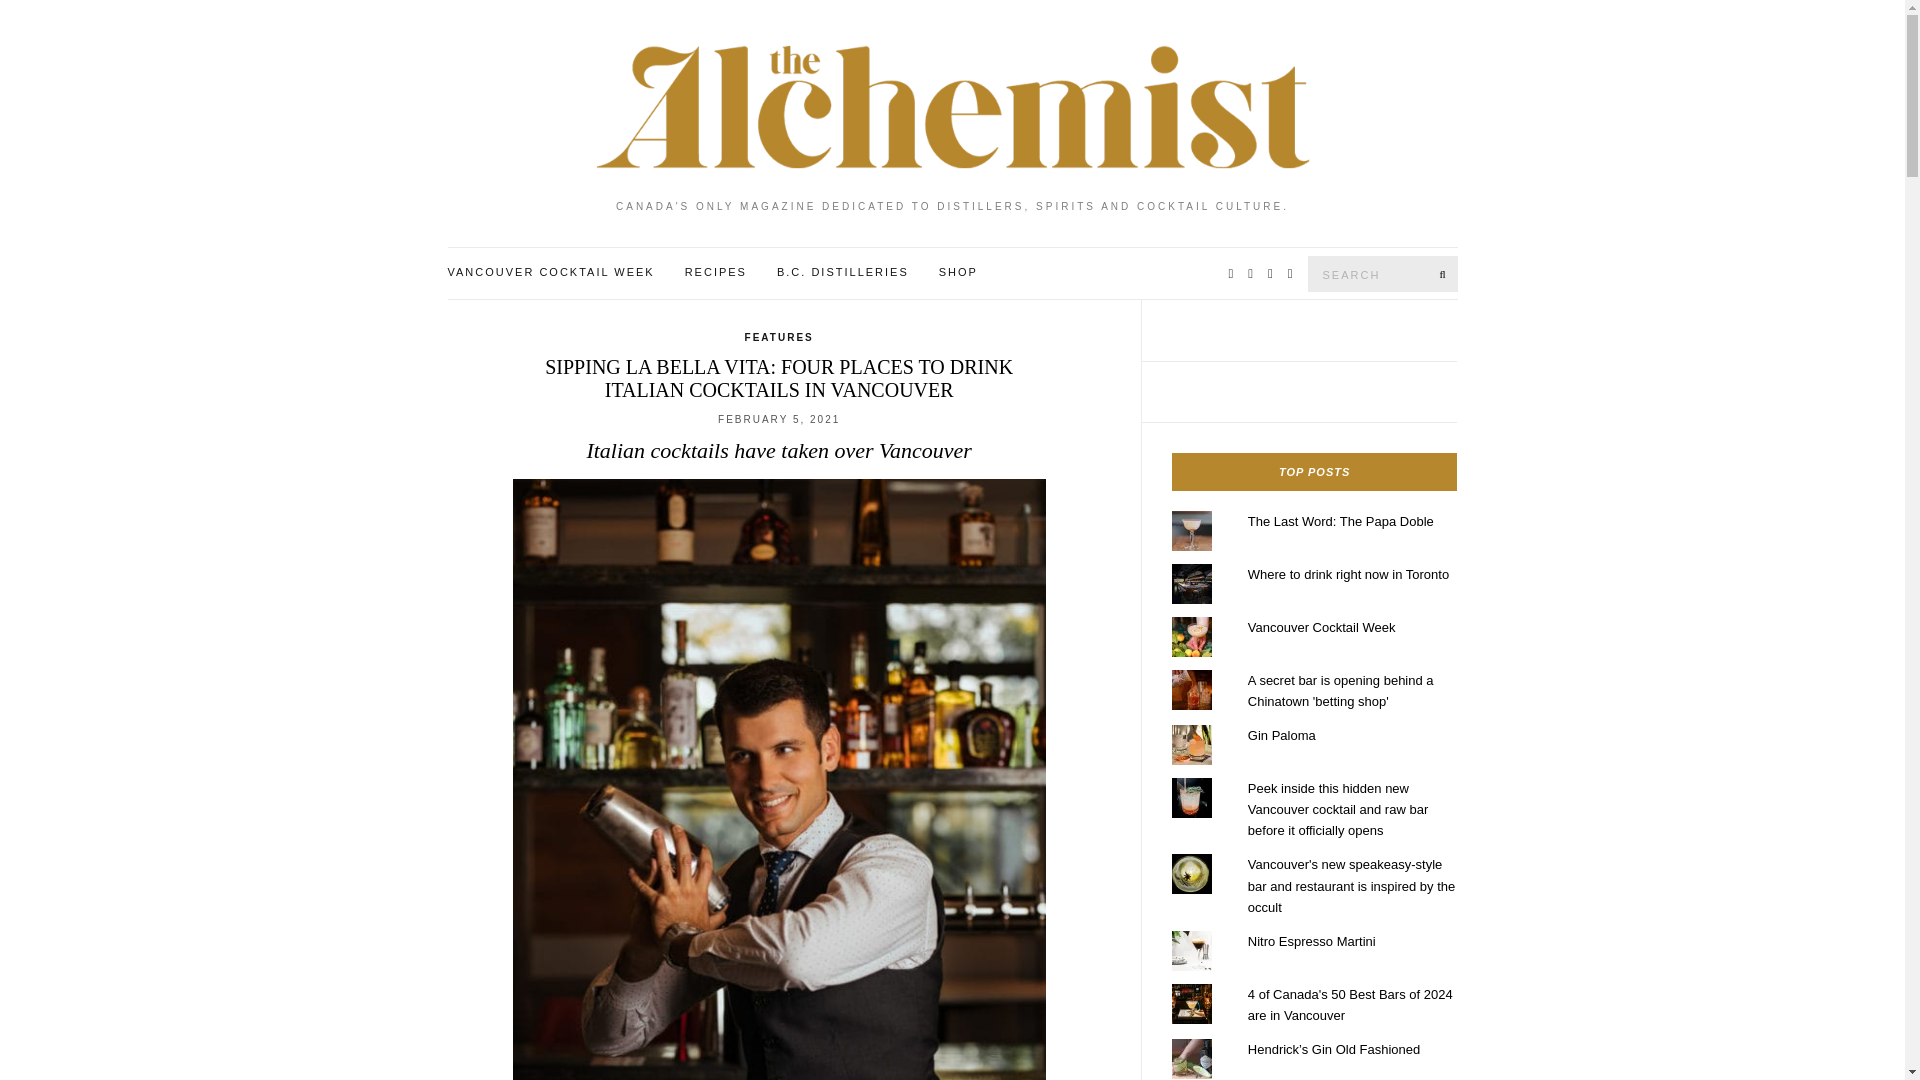 The width and height of the screenshot is (1920, 1080). I want to click on Nitro Espresso Martini, so click(1312, 942).